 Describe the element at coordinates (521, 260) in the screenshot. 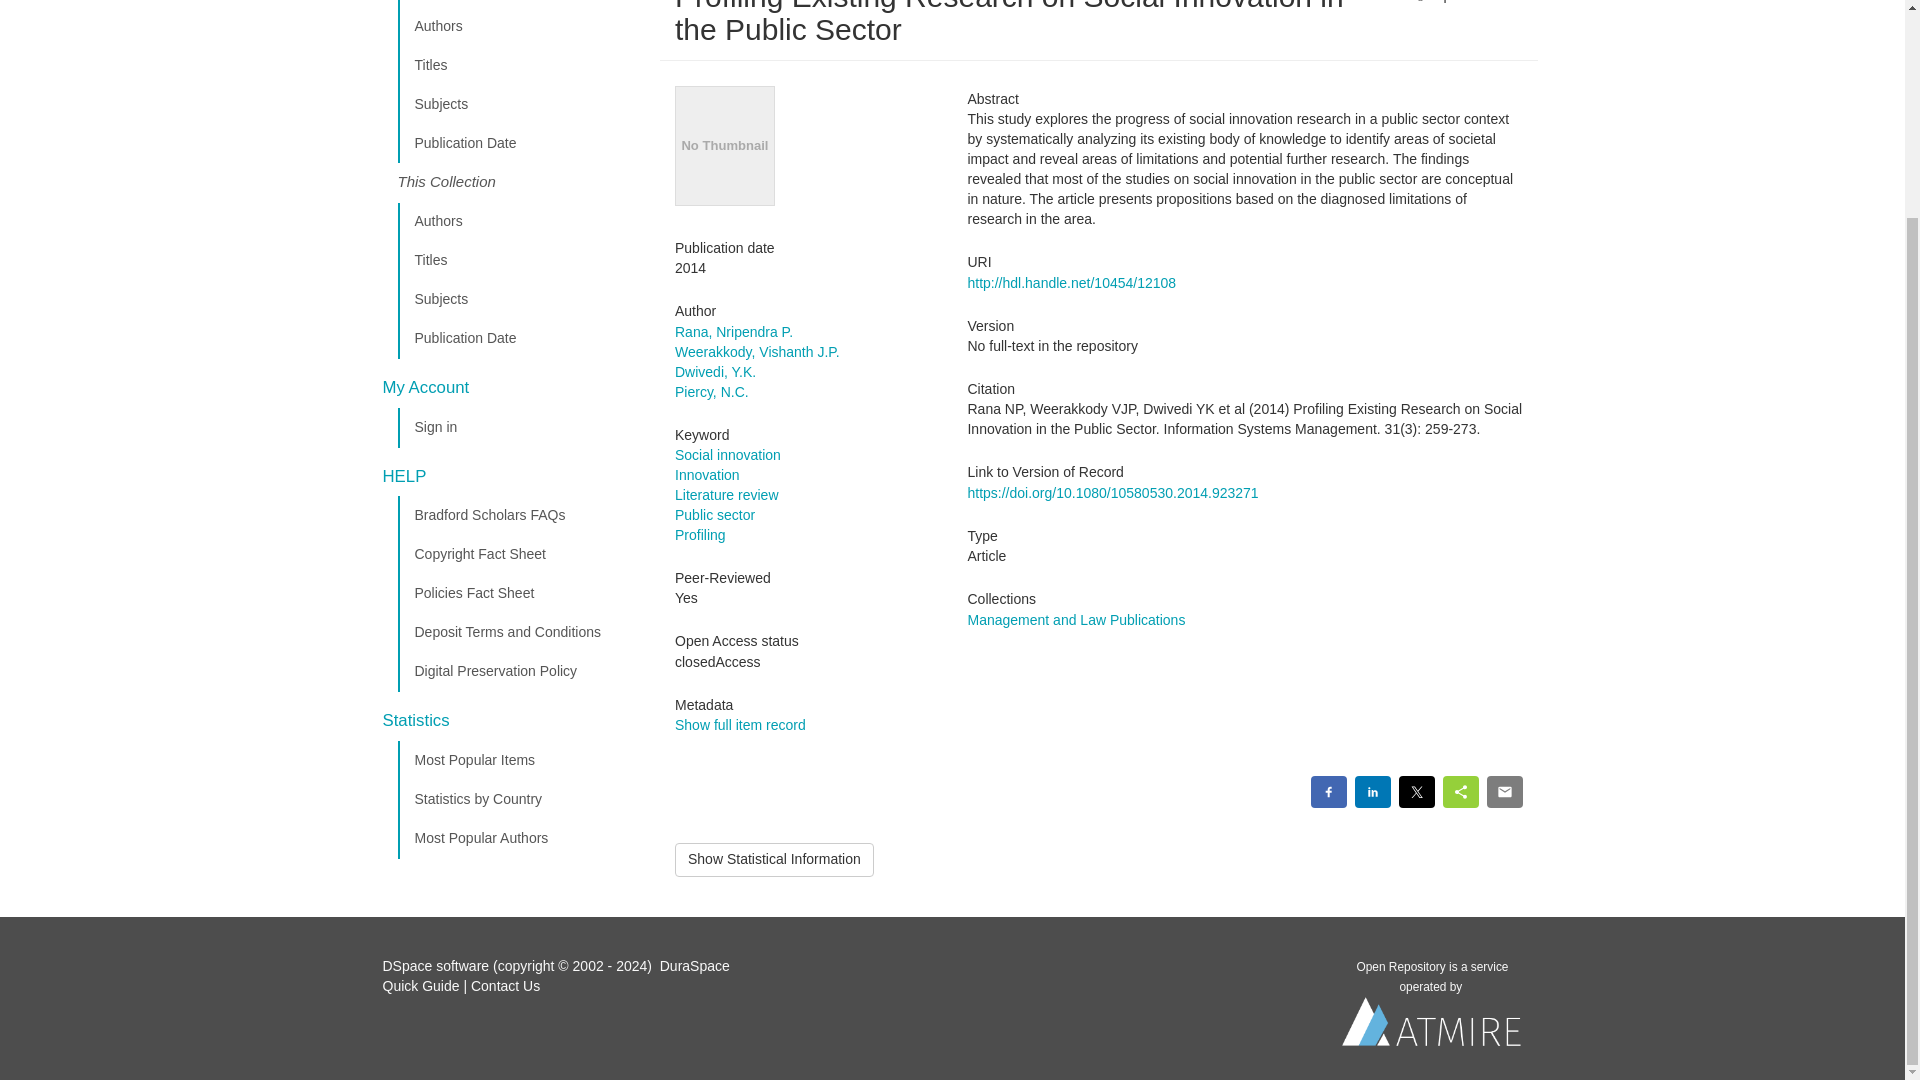

I see `Titles` at that location.